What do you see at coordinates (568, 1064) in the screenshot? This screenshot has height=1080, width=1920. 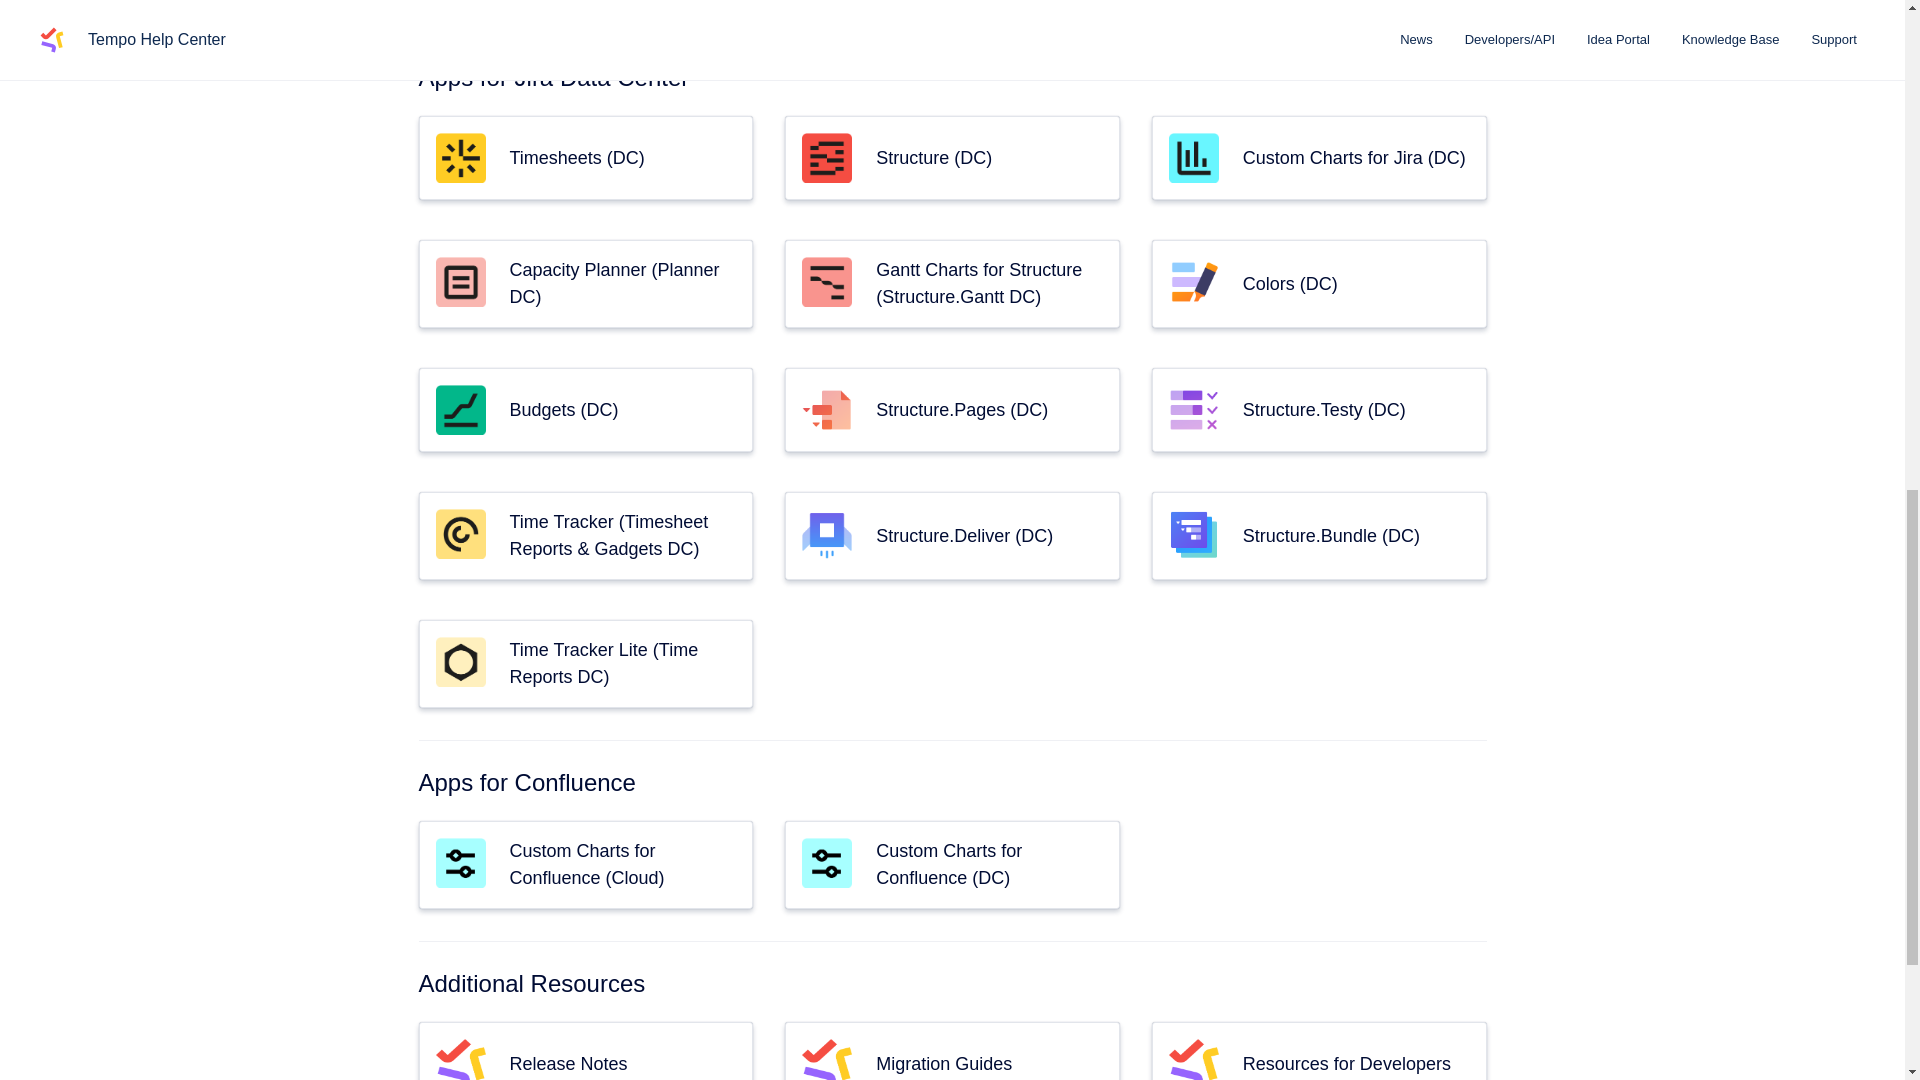 I see `Release Notes` at bounding box center [568, 1064].